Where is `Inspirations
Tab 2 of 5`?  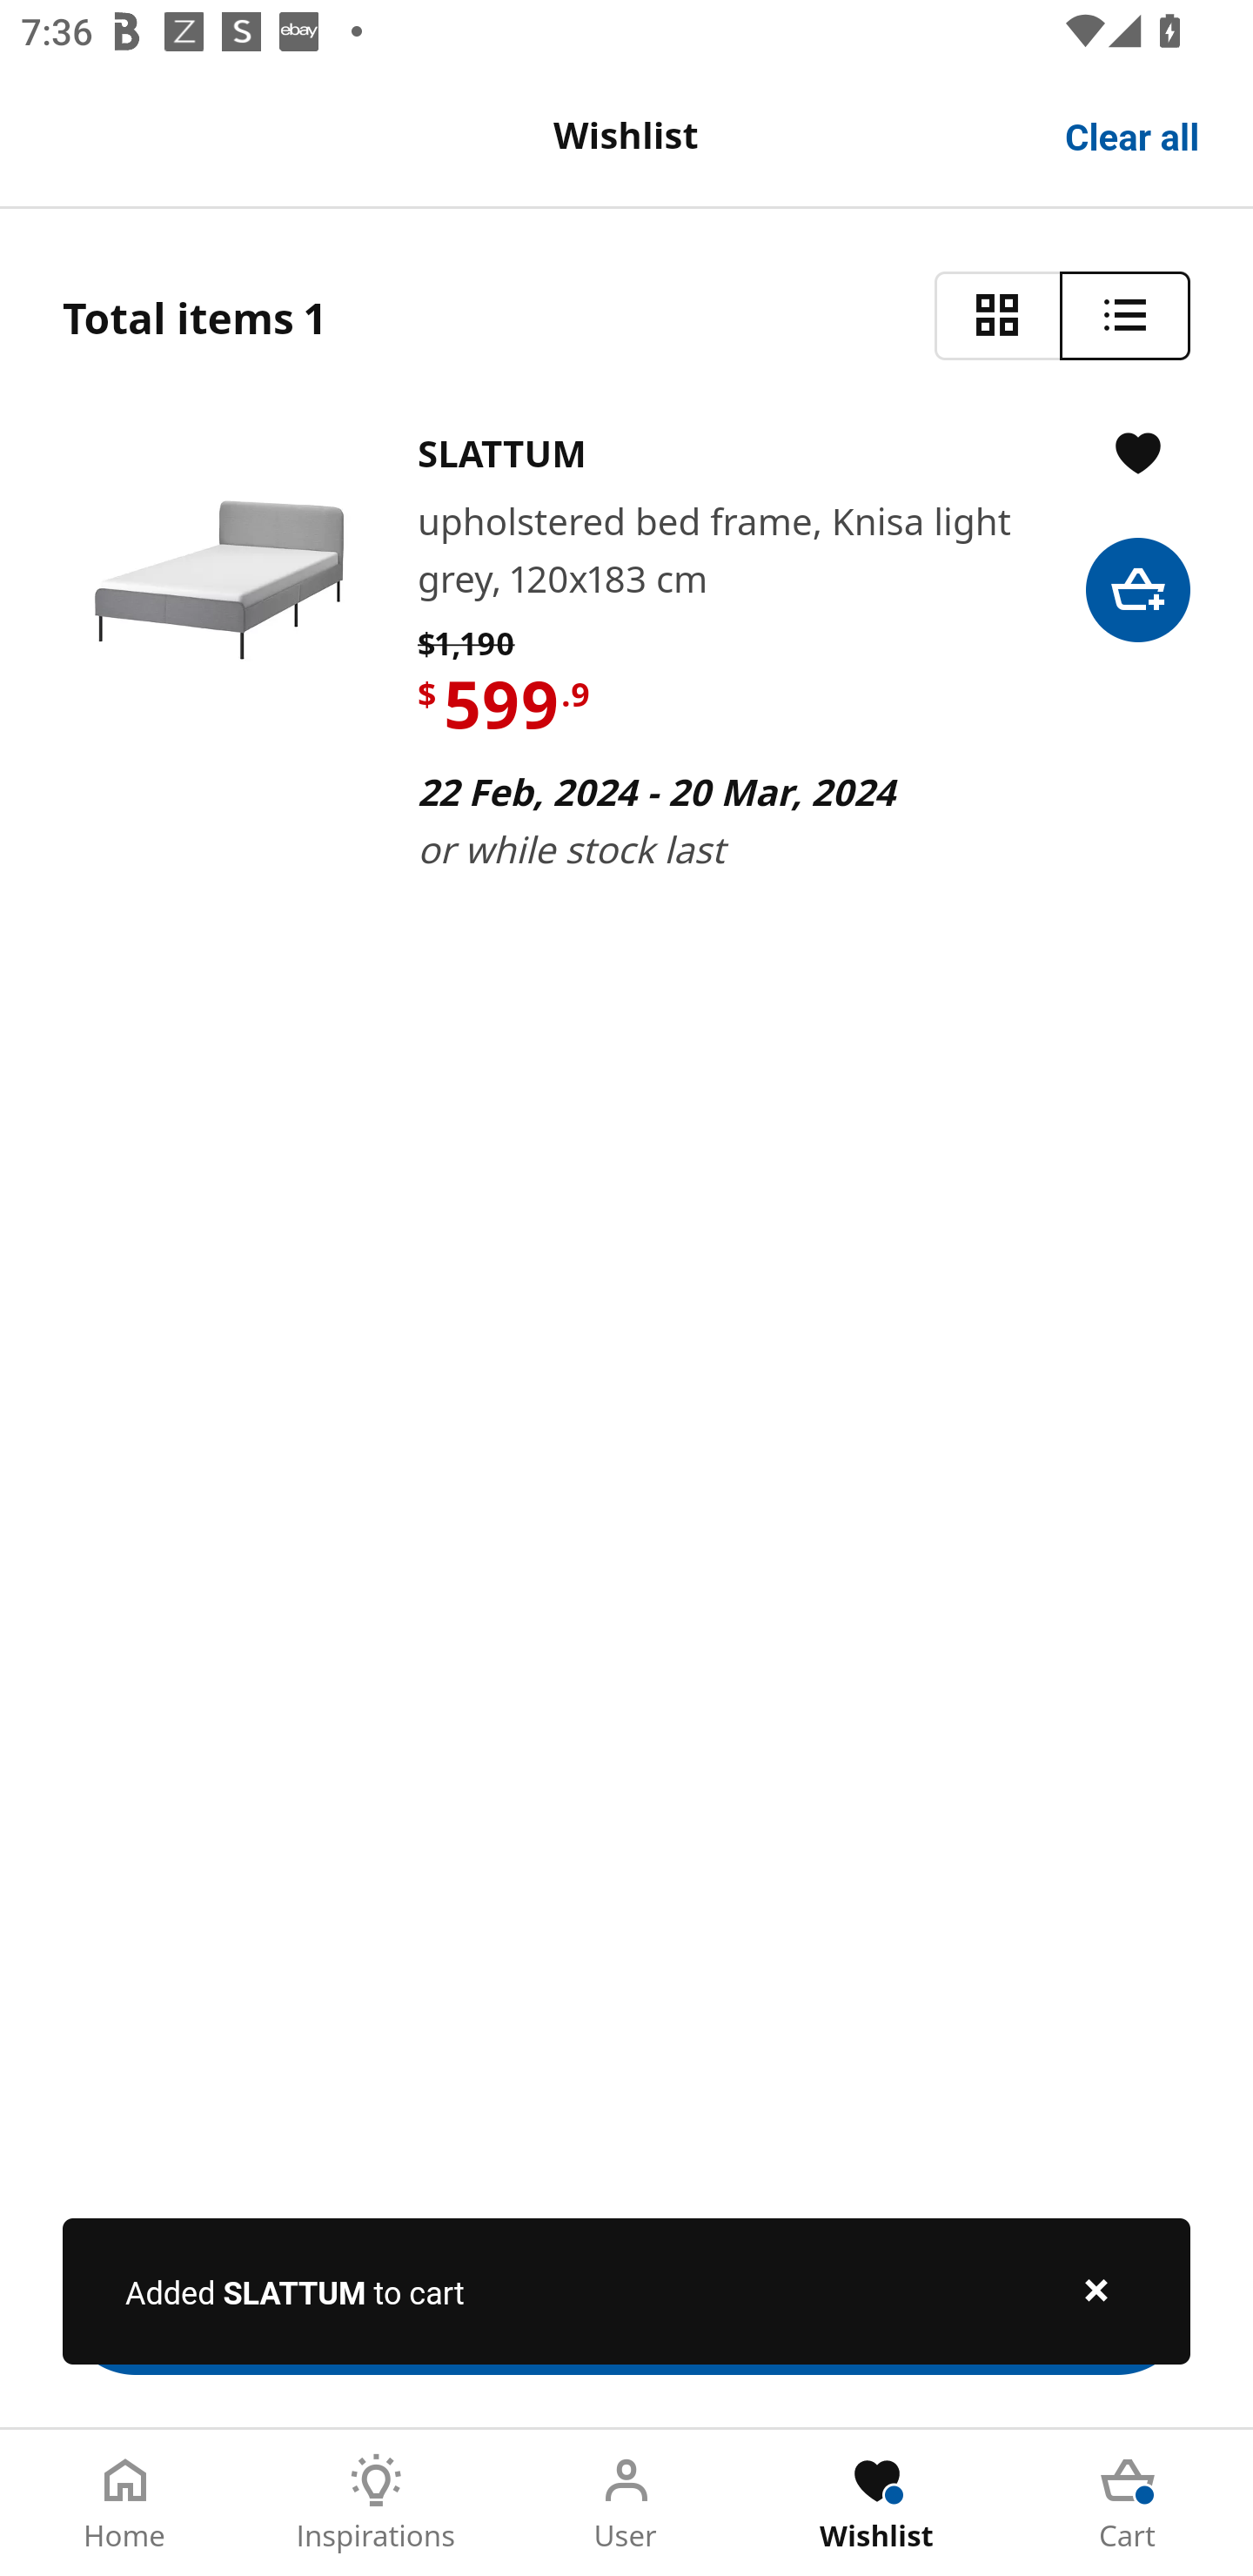
Inspirations
Tab 2 of 5 is located at coordinates (376, 2503).